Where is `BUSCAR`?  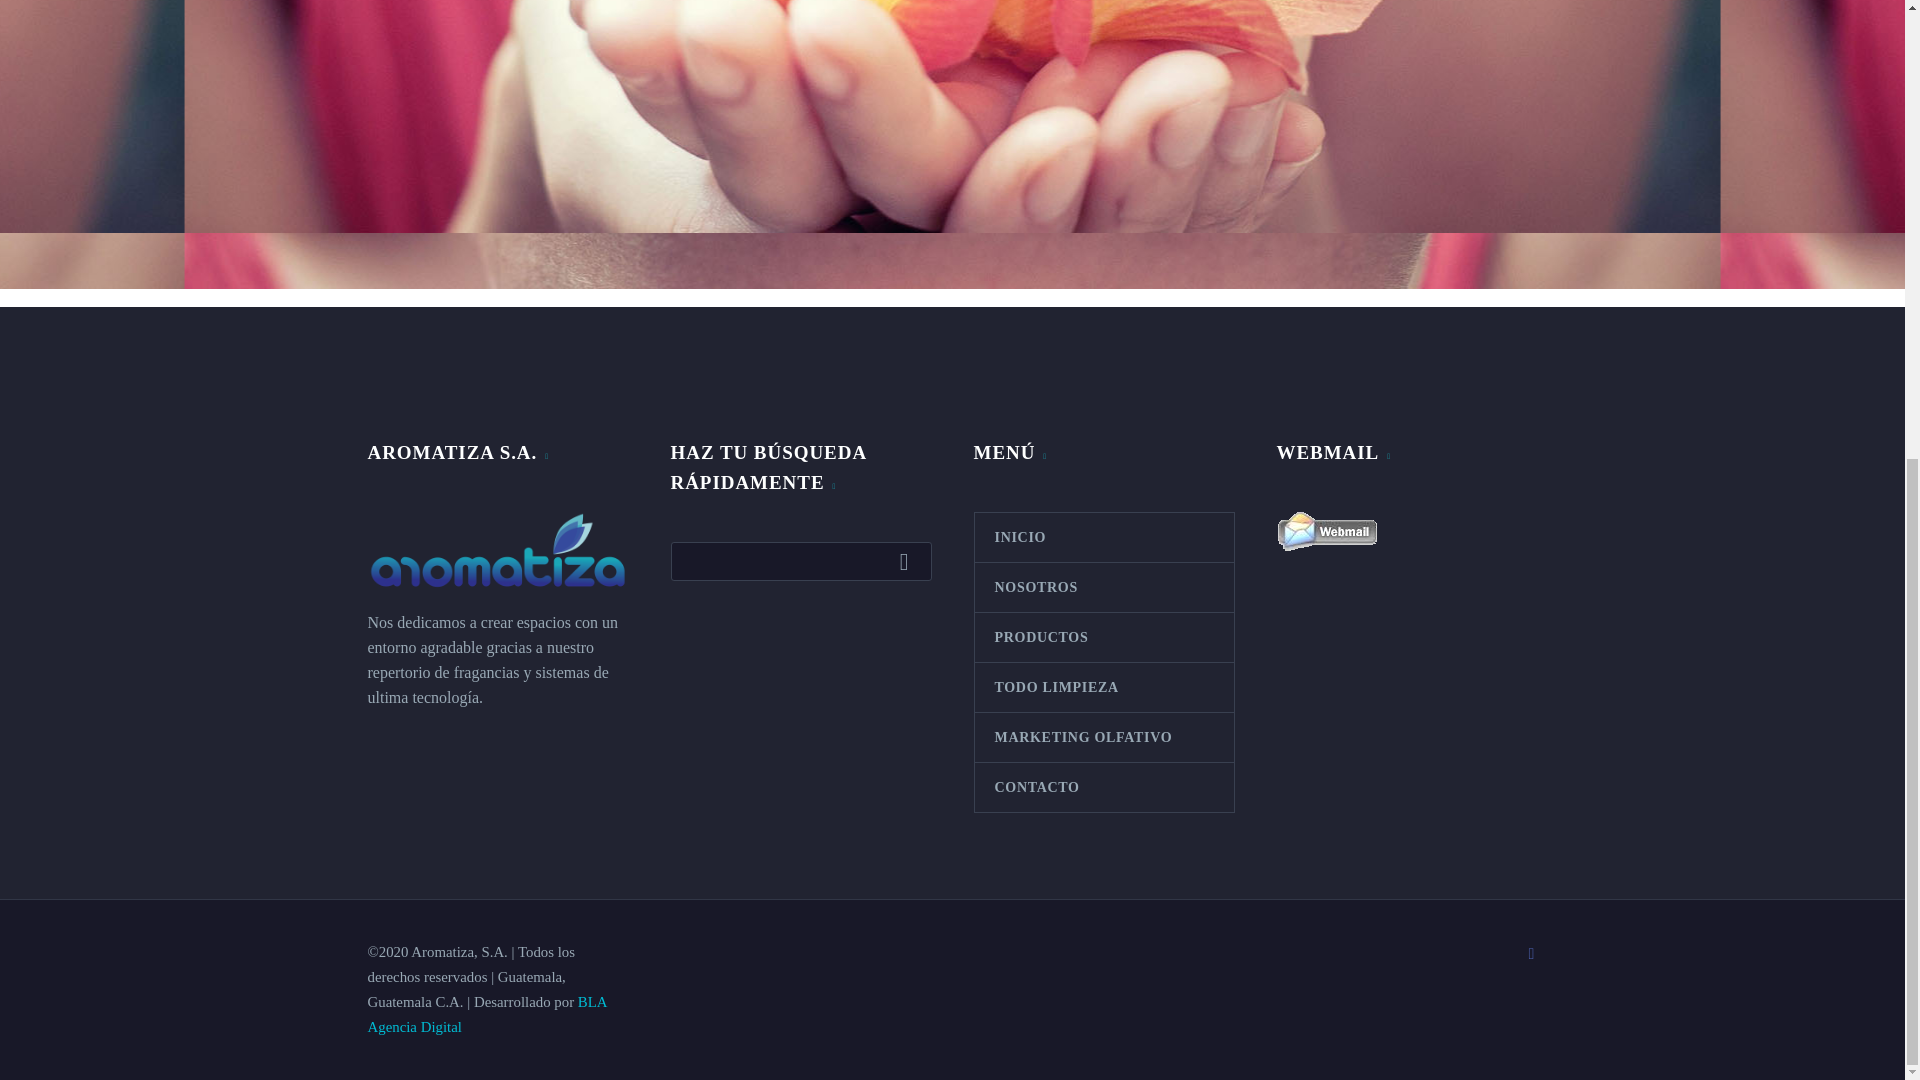 BUSCAR is located at coordinates (909, 560).